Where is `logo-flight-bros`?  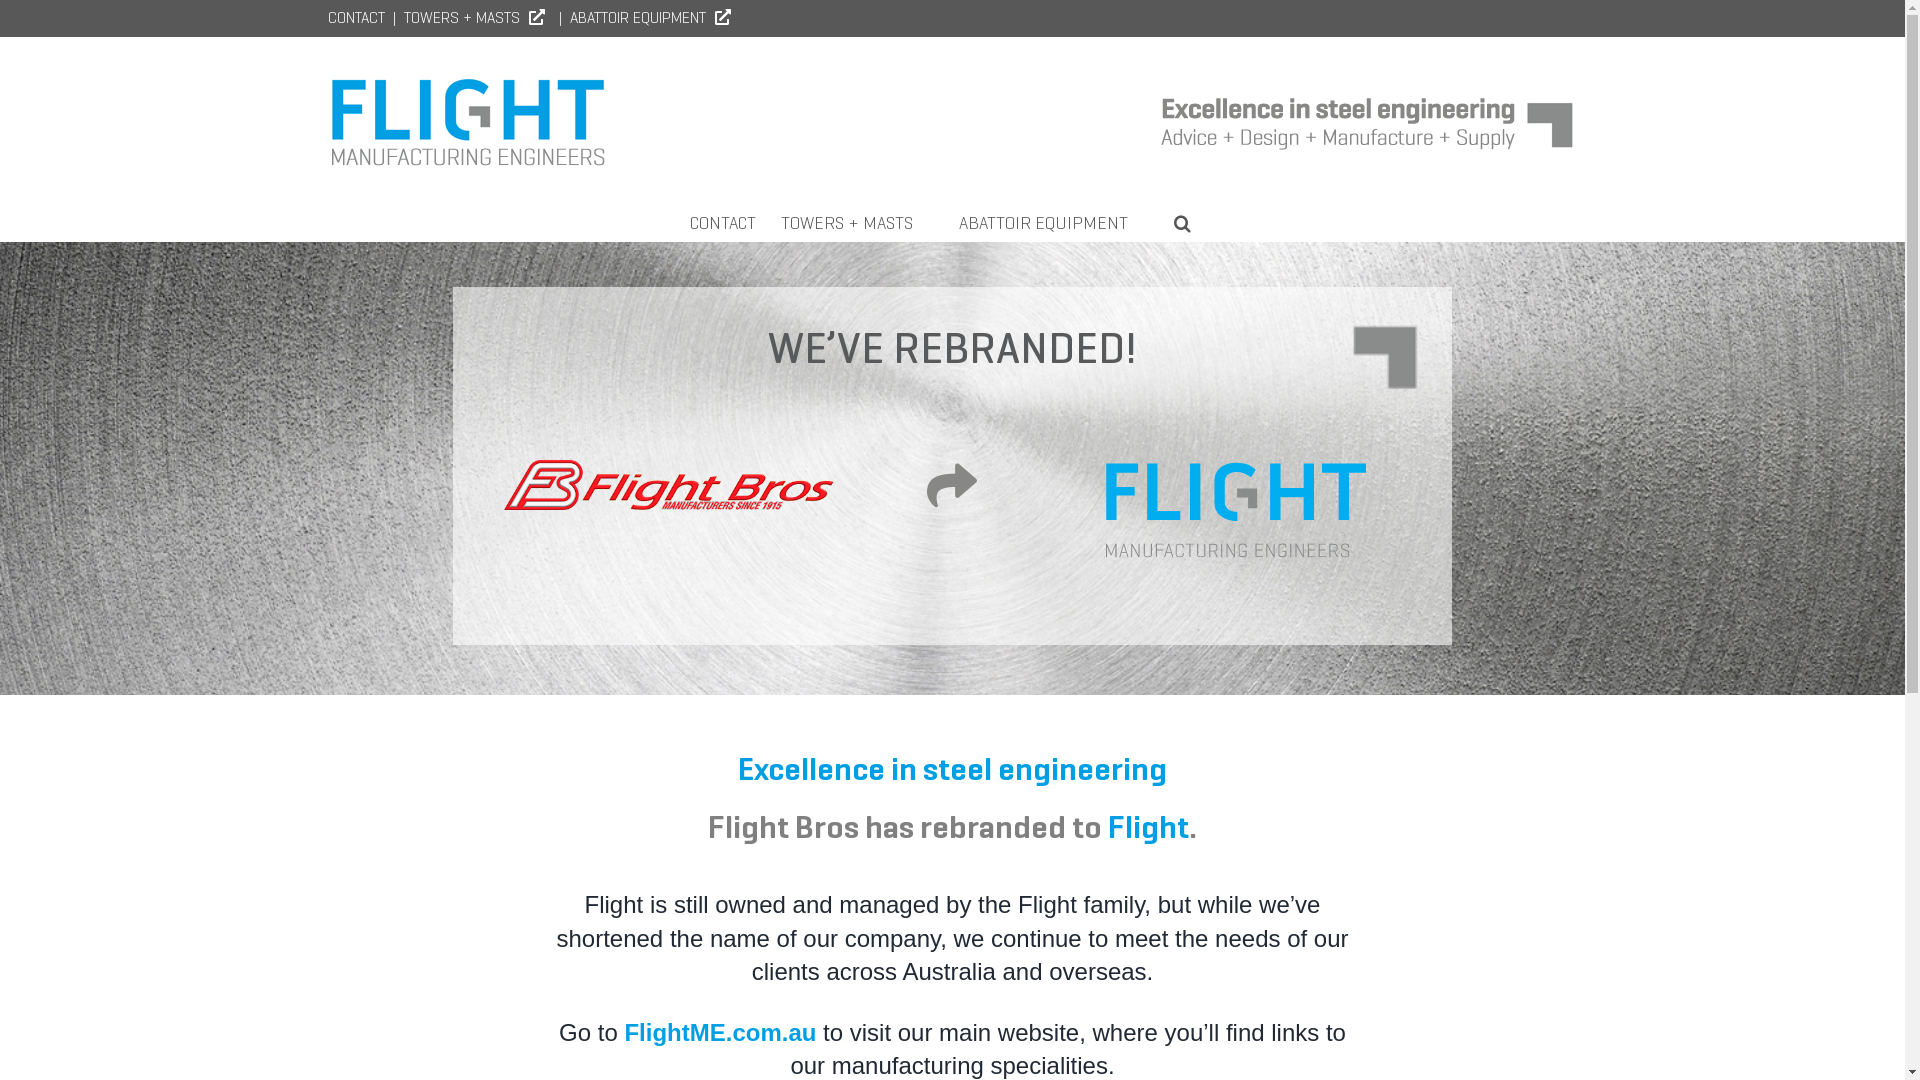
logo-flight-bros is located at coordinates (669, 485).